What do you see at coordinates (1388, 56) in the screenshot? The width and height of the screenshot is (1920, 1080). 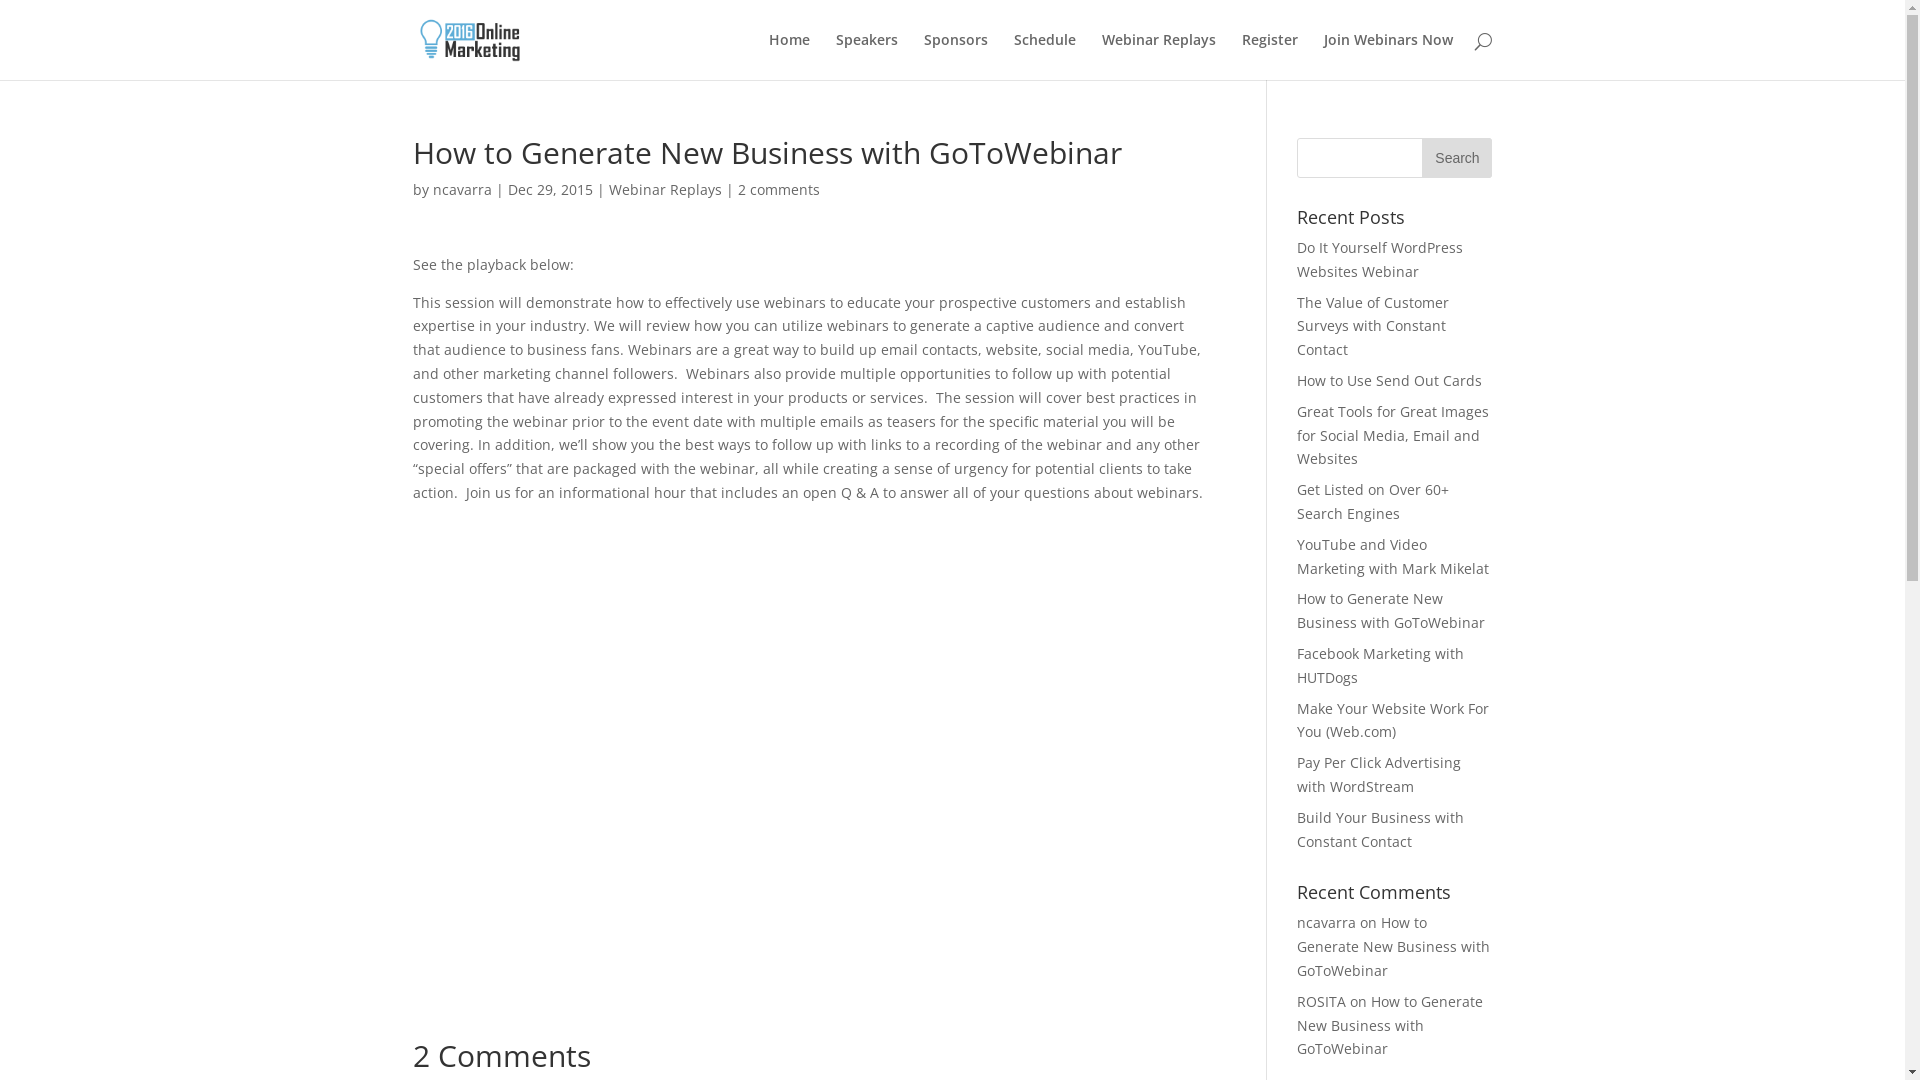 I see `Join Webinars Now` at bounding box center [1388, 56].